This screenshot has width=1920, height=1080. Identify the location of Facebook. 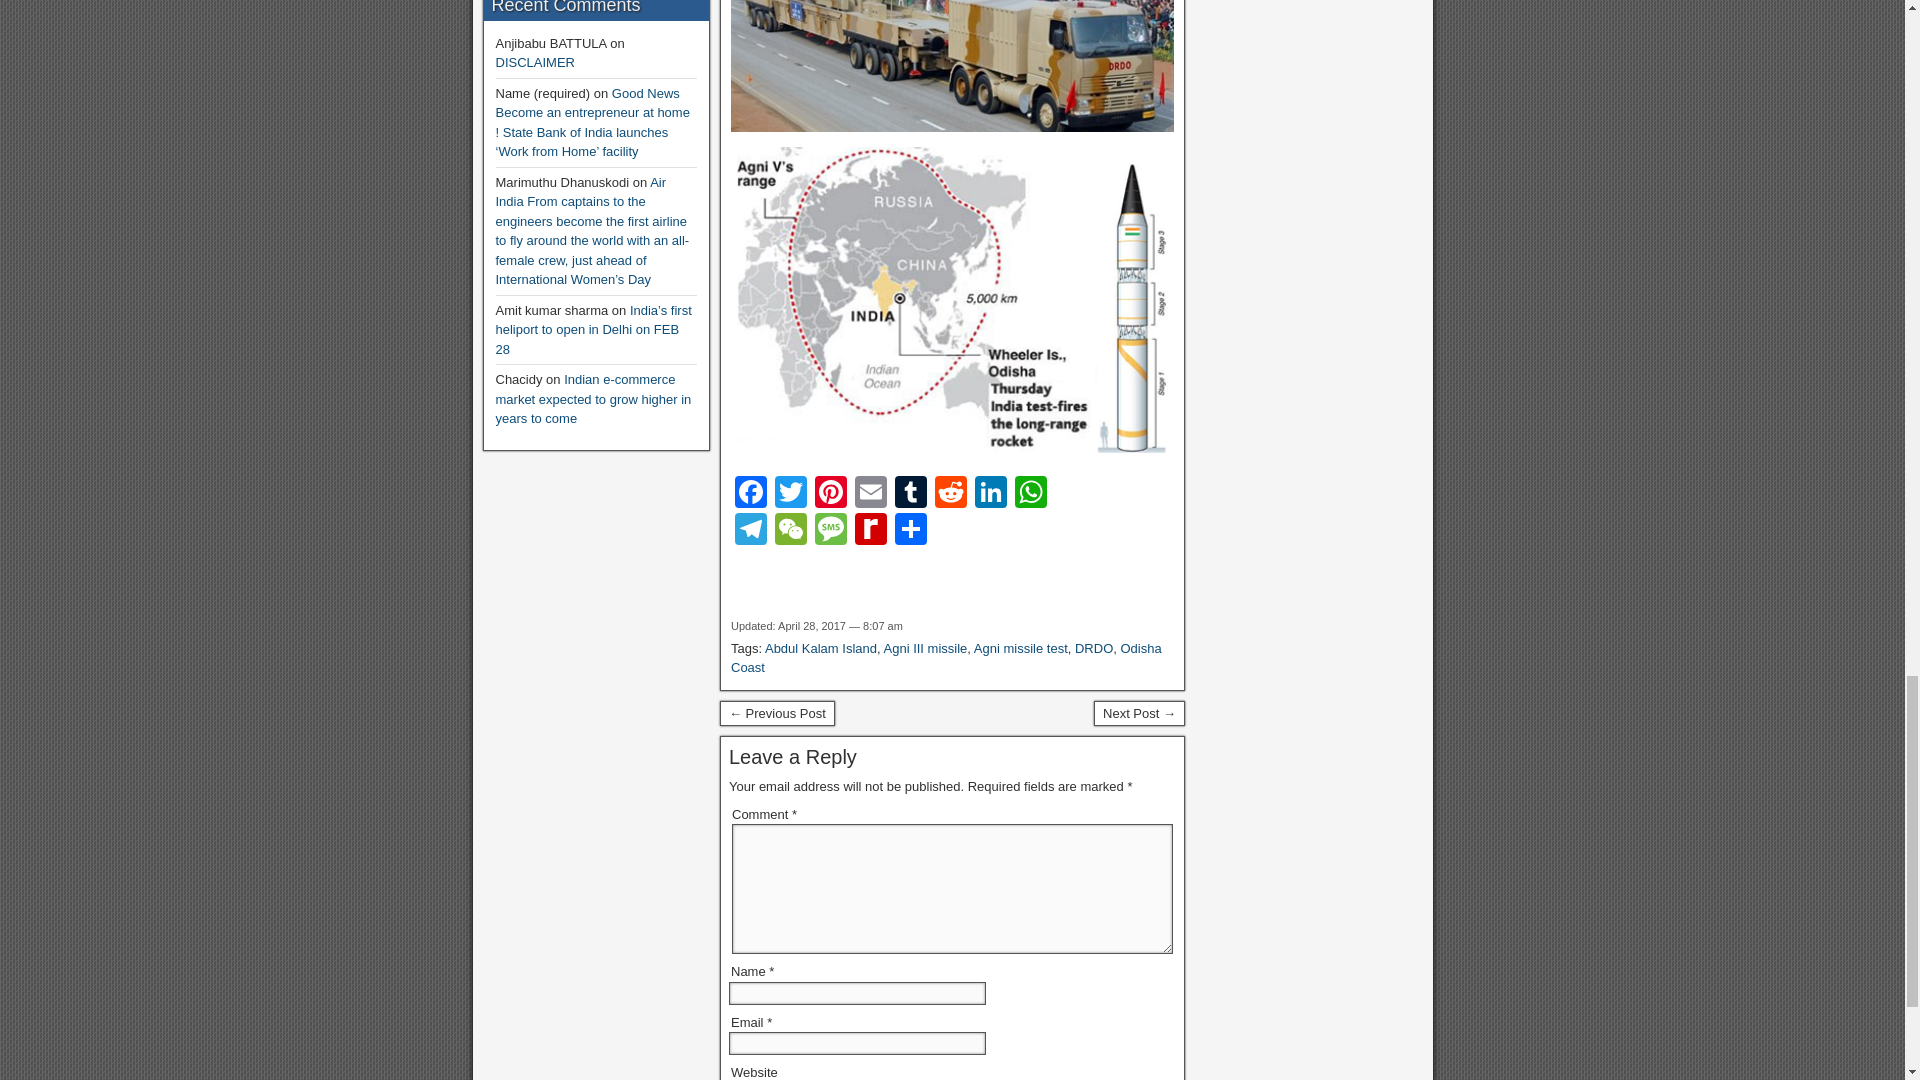
(751, 494).